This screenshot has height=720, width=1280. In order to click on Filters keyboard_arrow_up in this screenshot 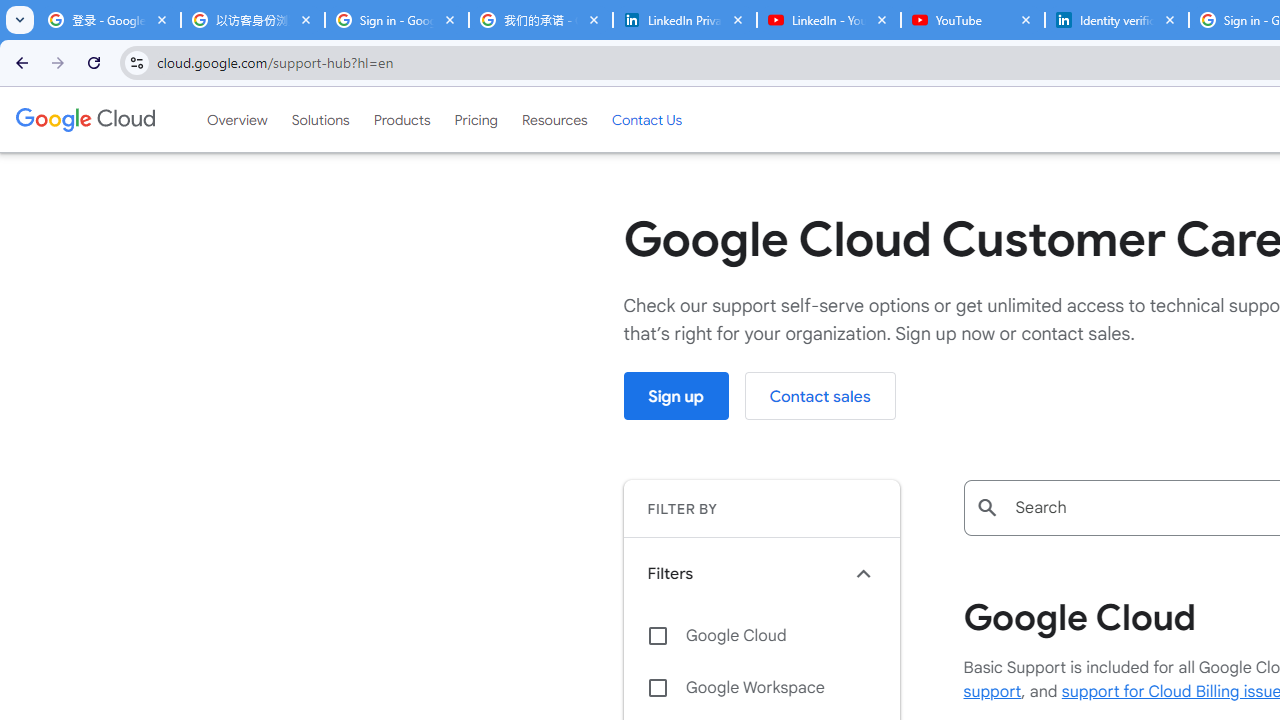, I will do `click(761, 573)`.